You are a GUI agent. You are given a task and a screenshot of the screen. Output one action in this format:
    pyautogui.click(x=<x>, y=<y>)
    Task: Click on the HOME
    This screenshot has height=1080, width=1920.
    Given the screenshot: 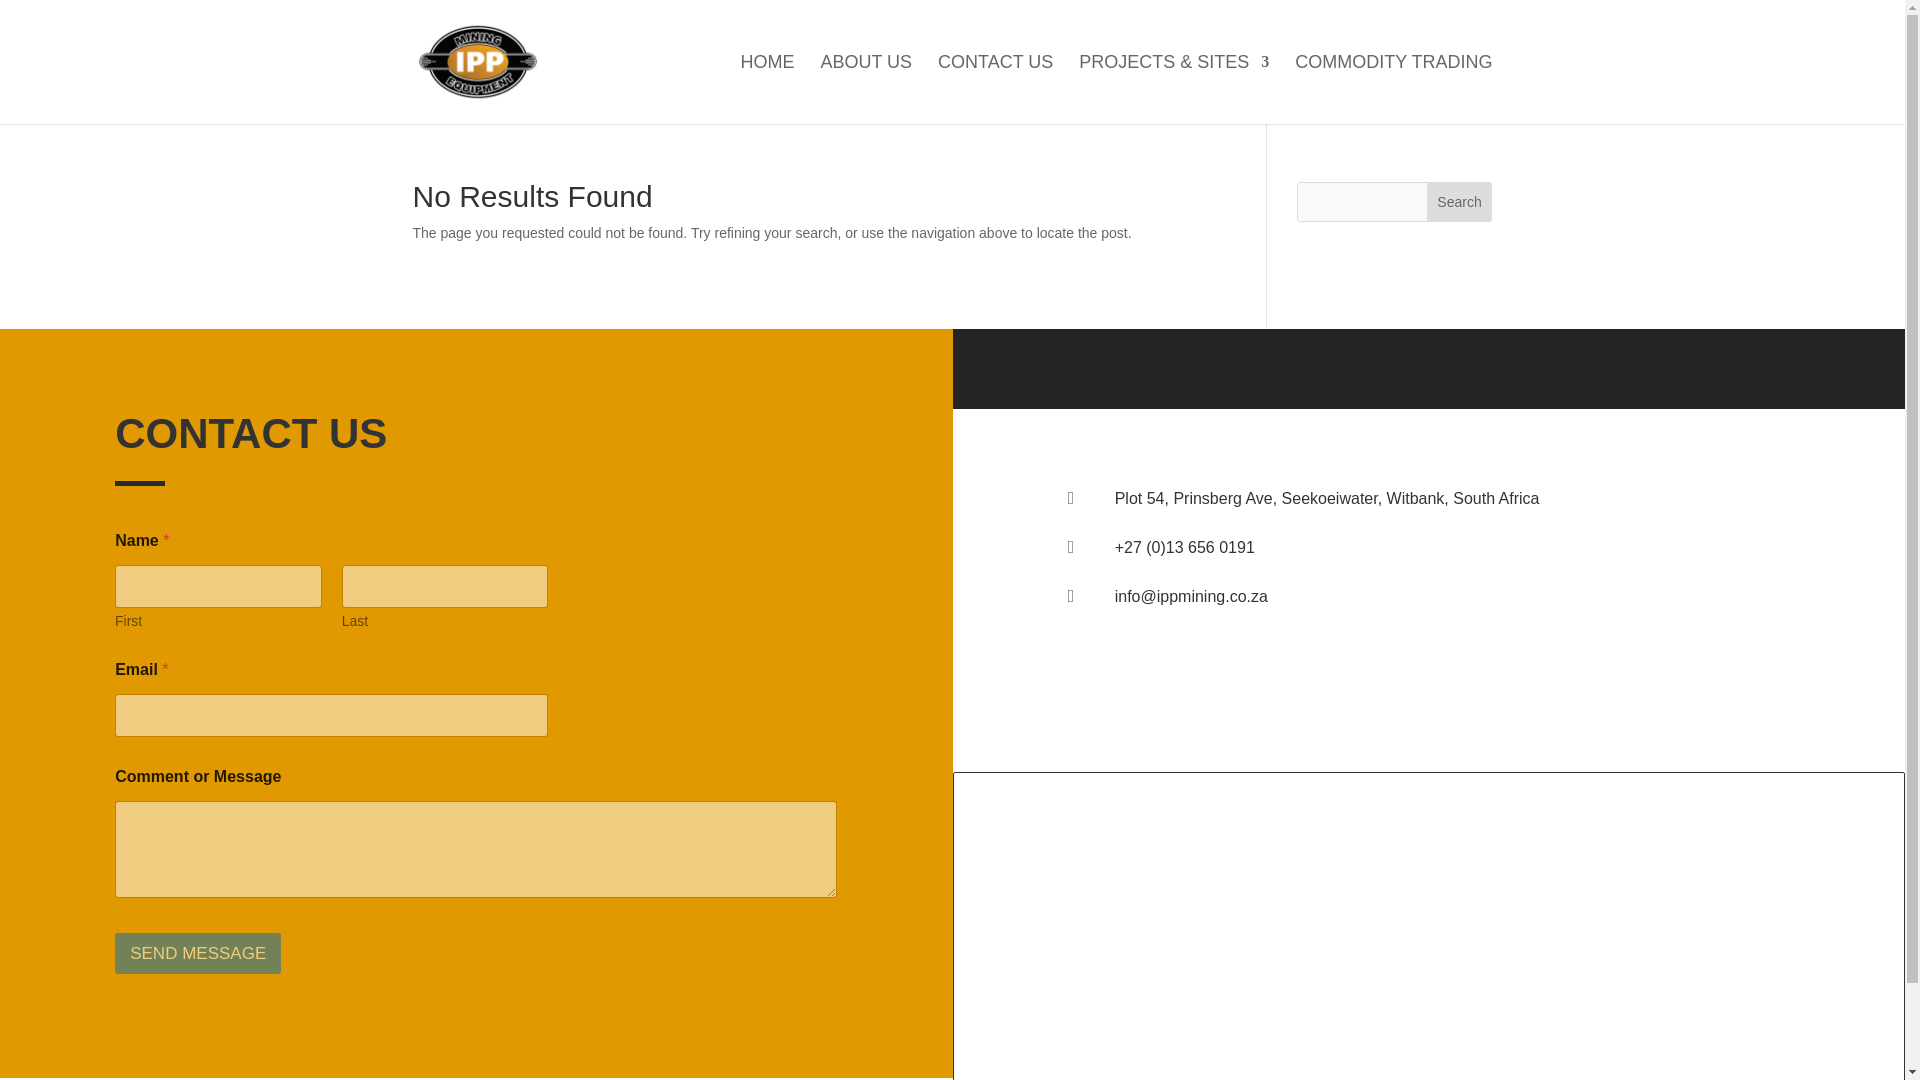 What is the action you would take?
    pyautogui.click(x=768, y=90)
    